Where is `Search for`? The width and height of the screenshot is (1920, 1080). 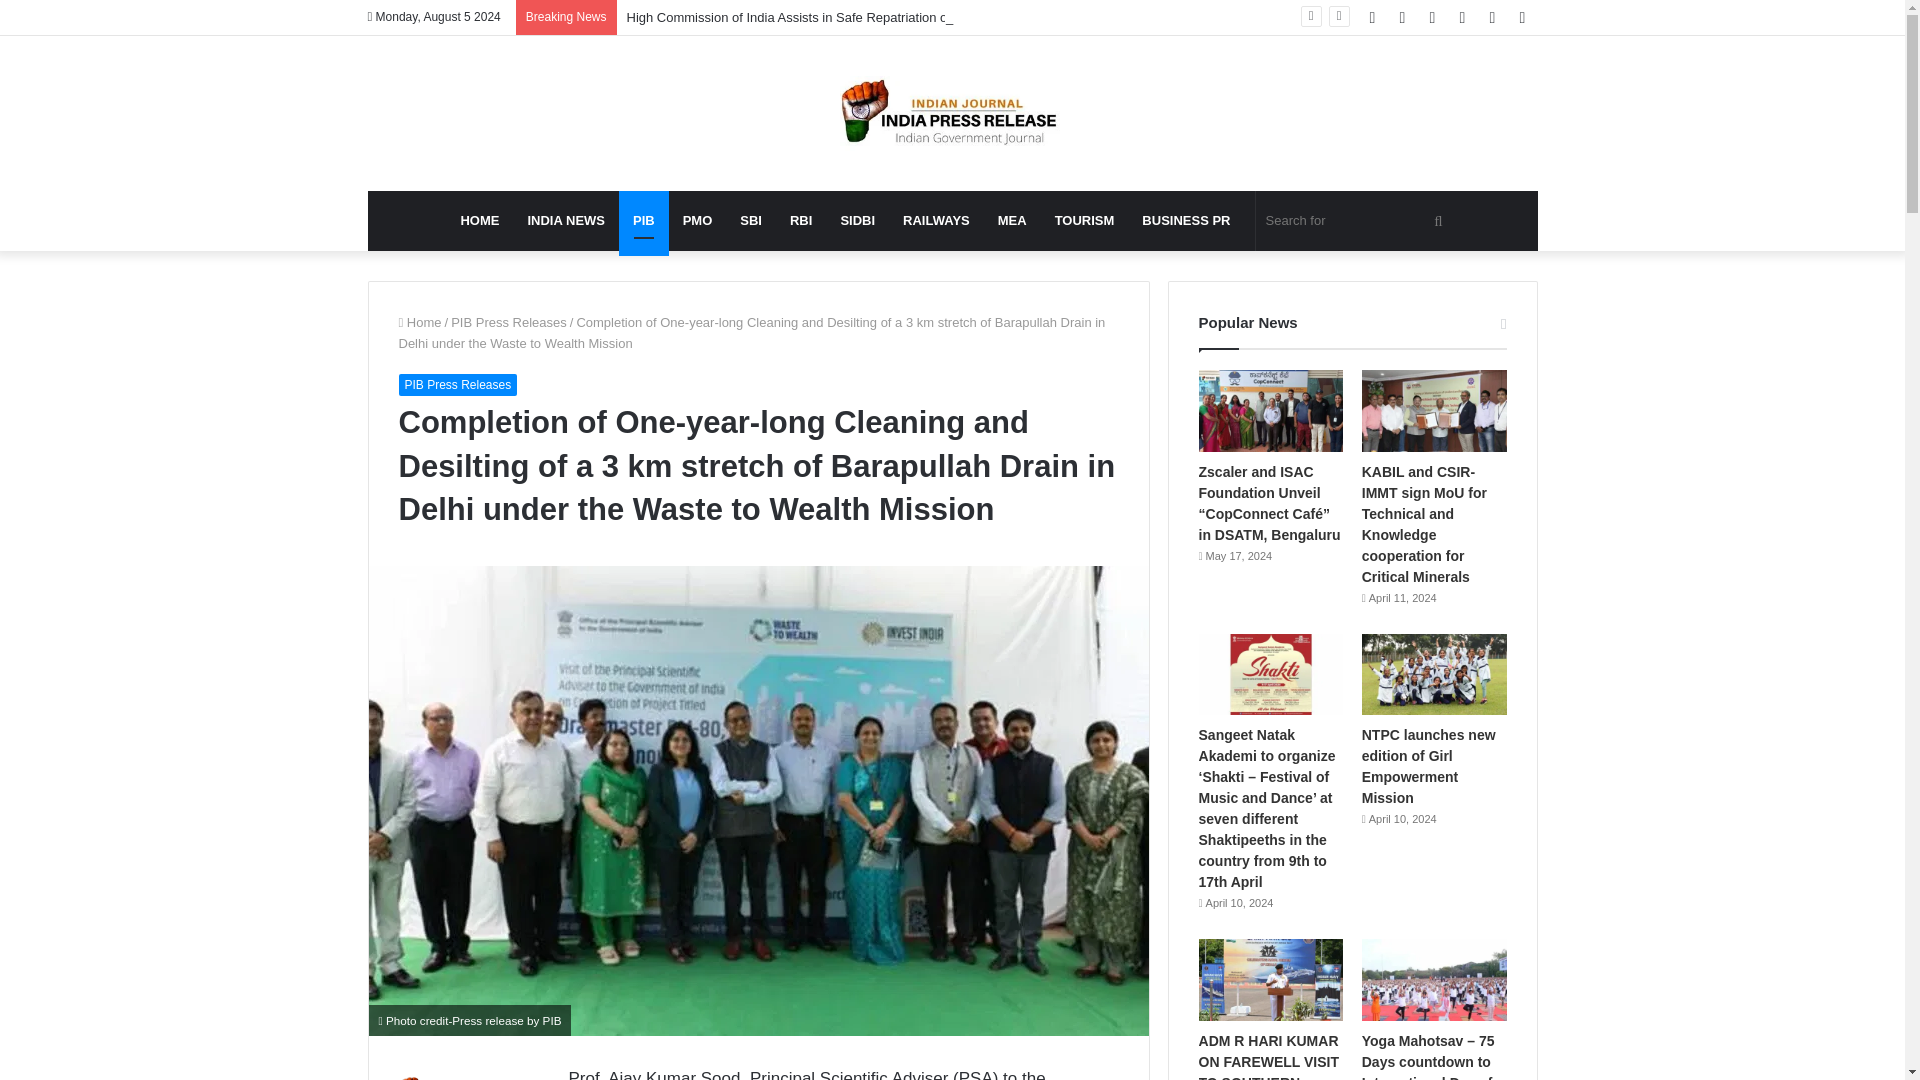 Search for is located at coordinates (1357, 220).